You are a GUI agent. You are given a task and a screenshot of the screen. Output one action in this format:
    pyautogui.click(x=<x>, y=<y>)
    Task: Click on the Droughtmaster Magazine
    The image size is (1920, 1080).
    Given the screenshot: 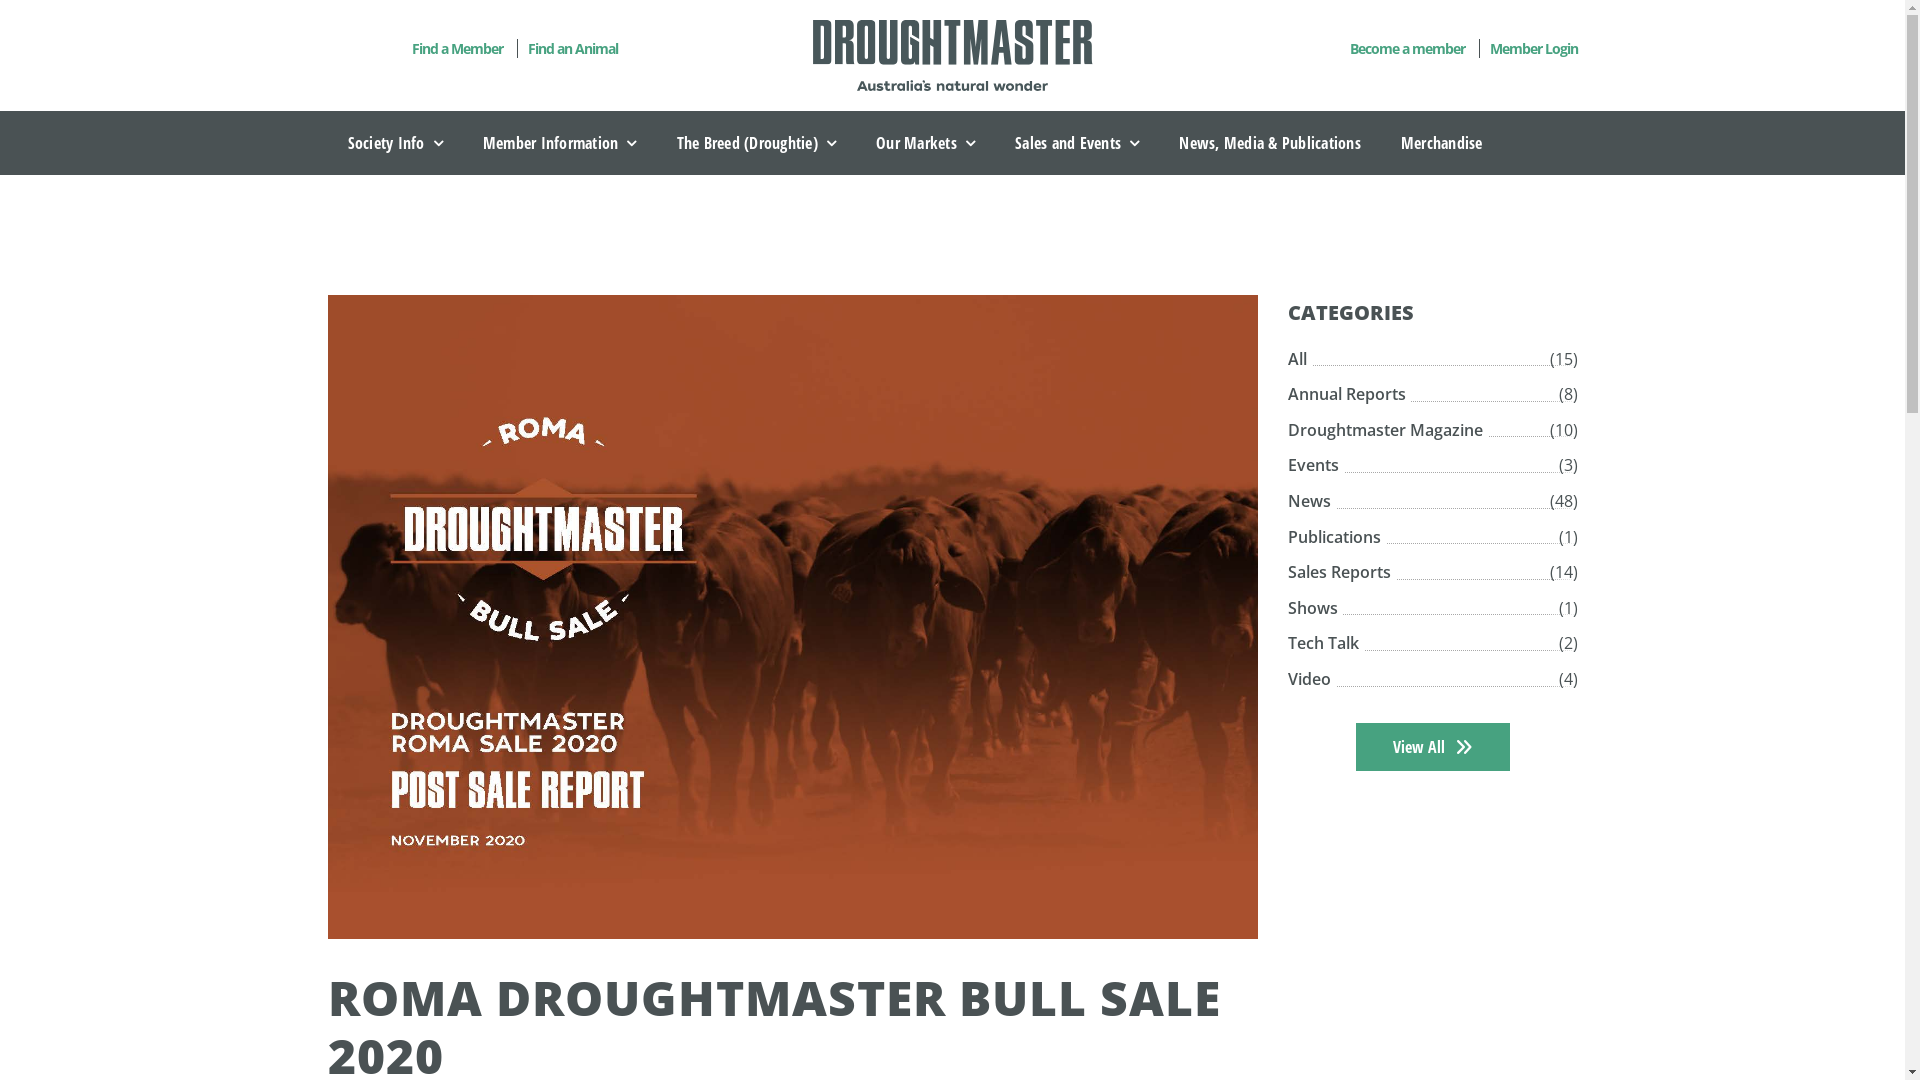 What is the action you would take?
    pyautogui.click(x=1388, y=431)
    